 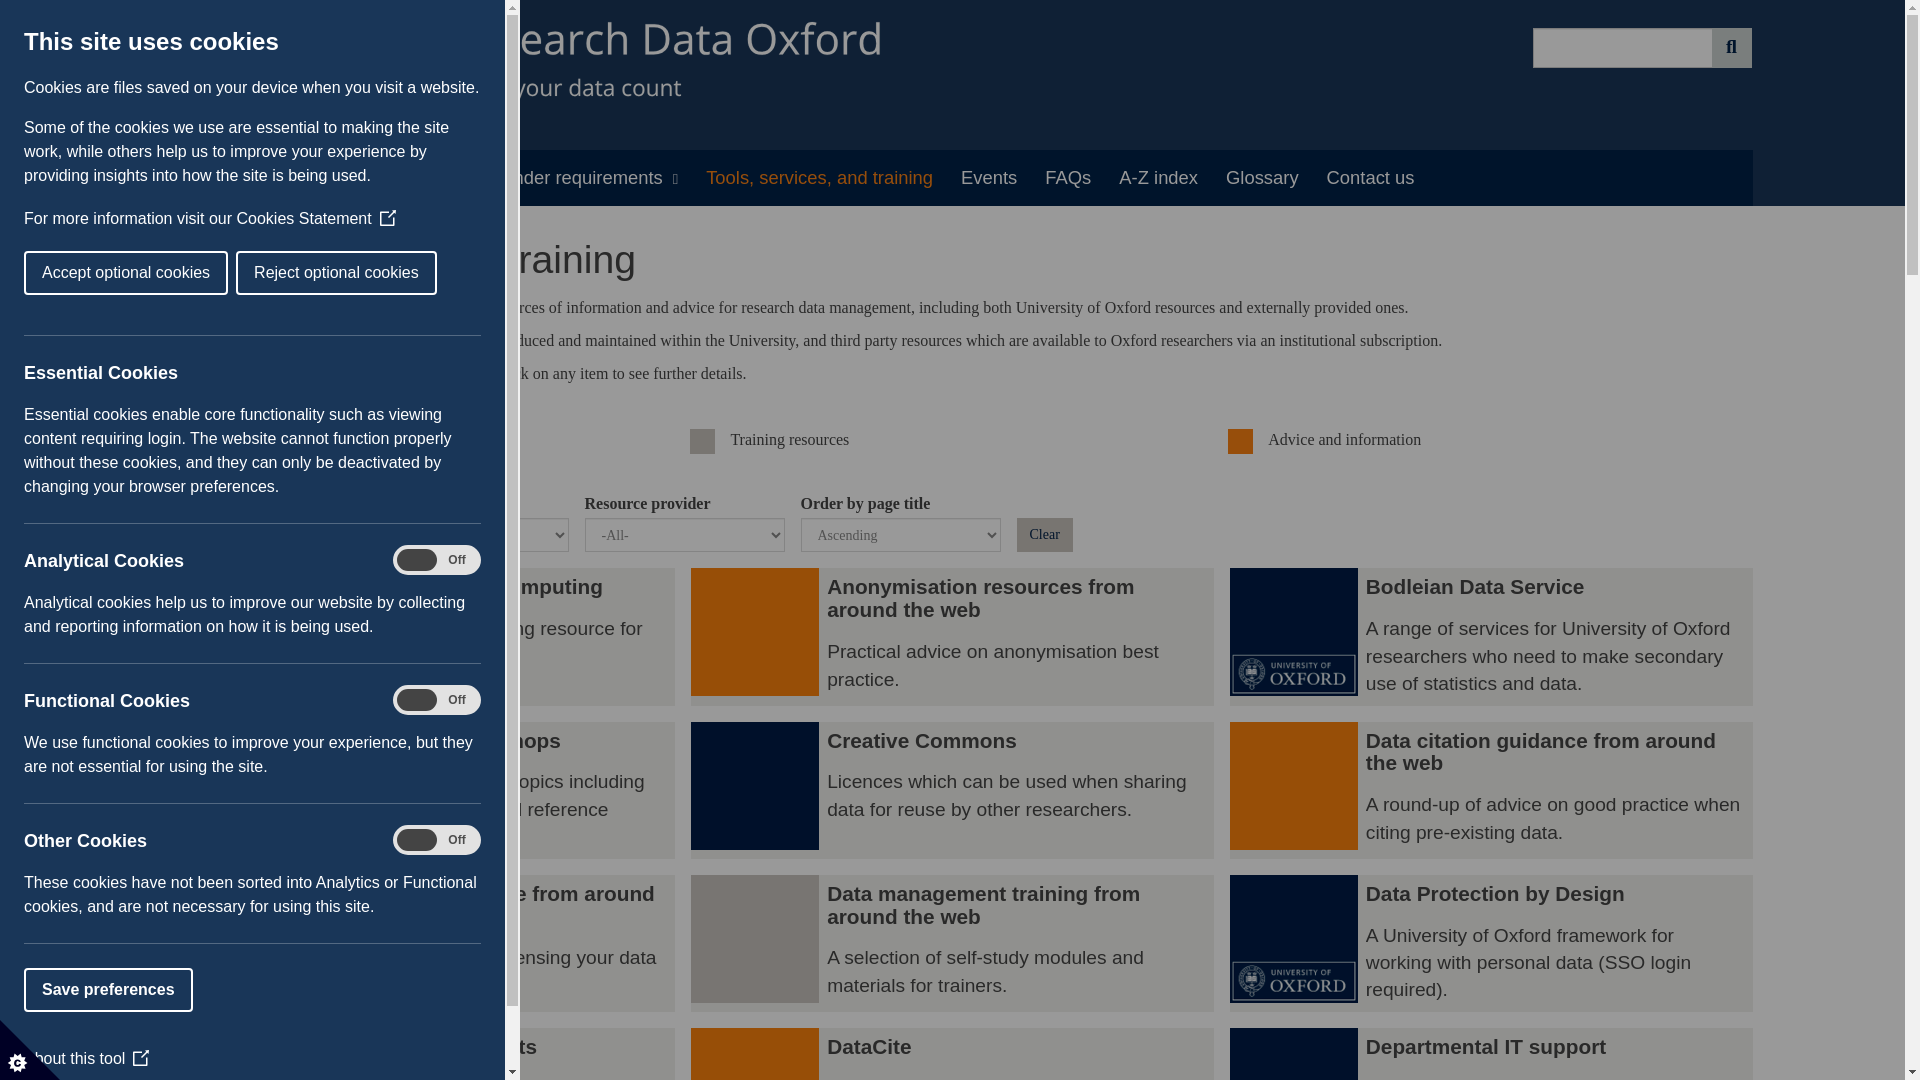 What do you see at coordinates (413, 636) in the screenshot?
I see `Advanced Research Computing` at bounding box center [413, 636].